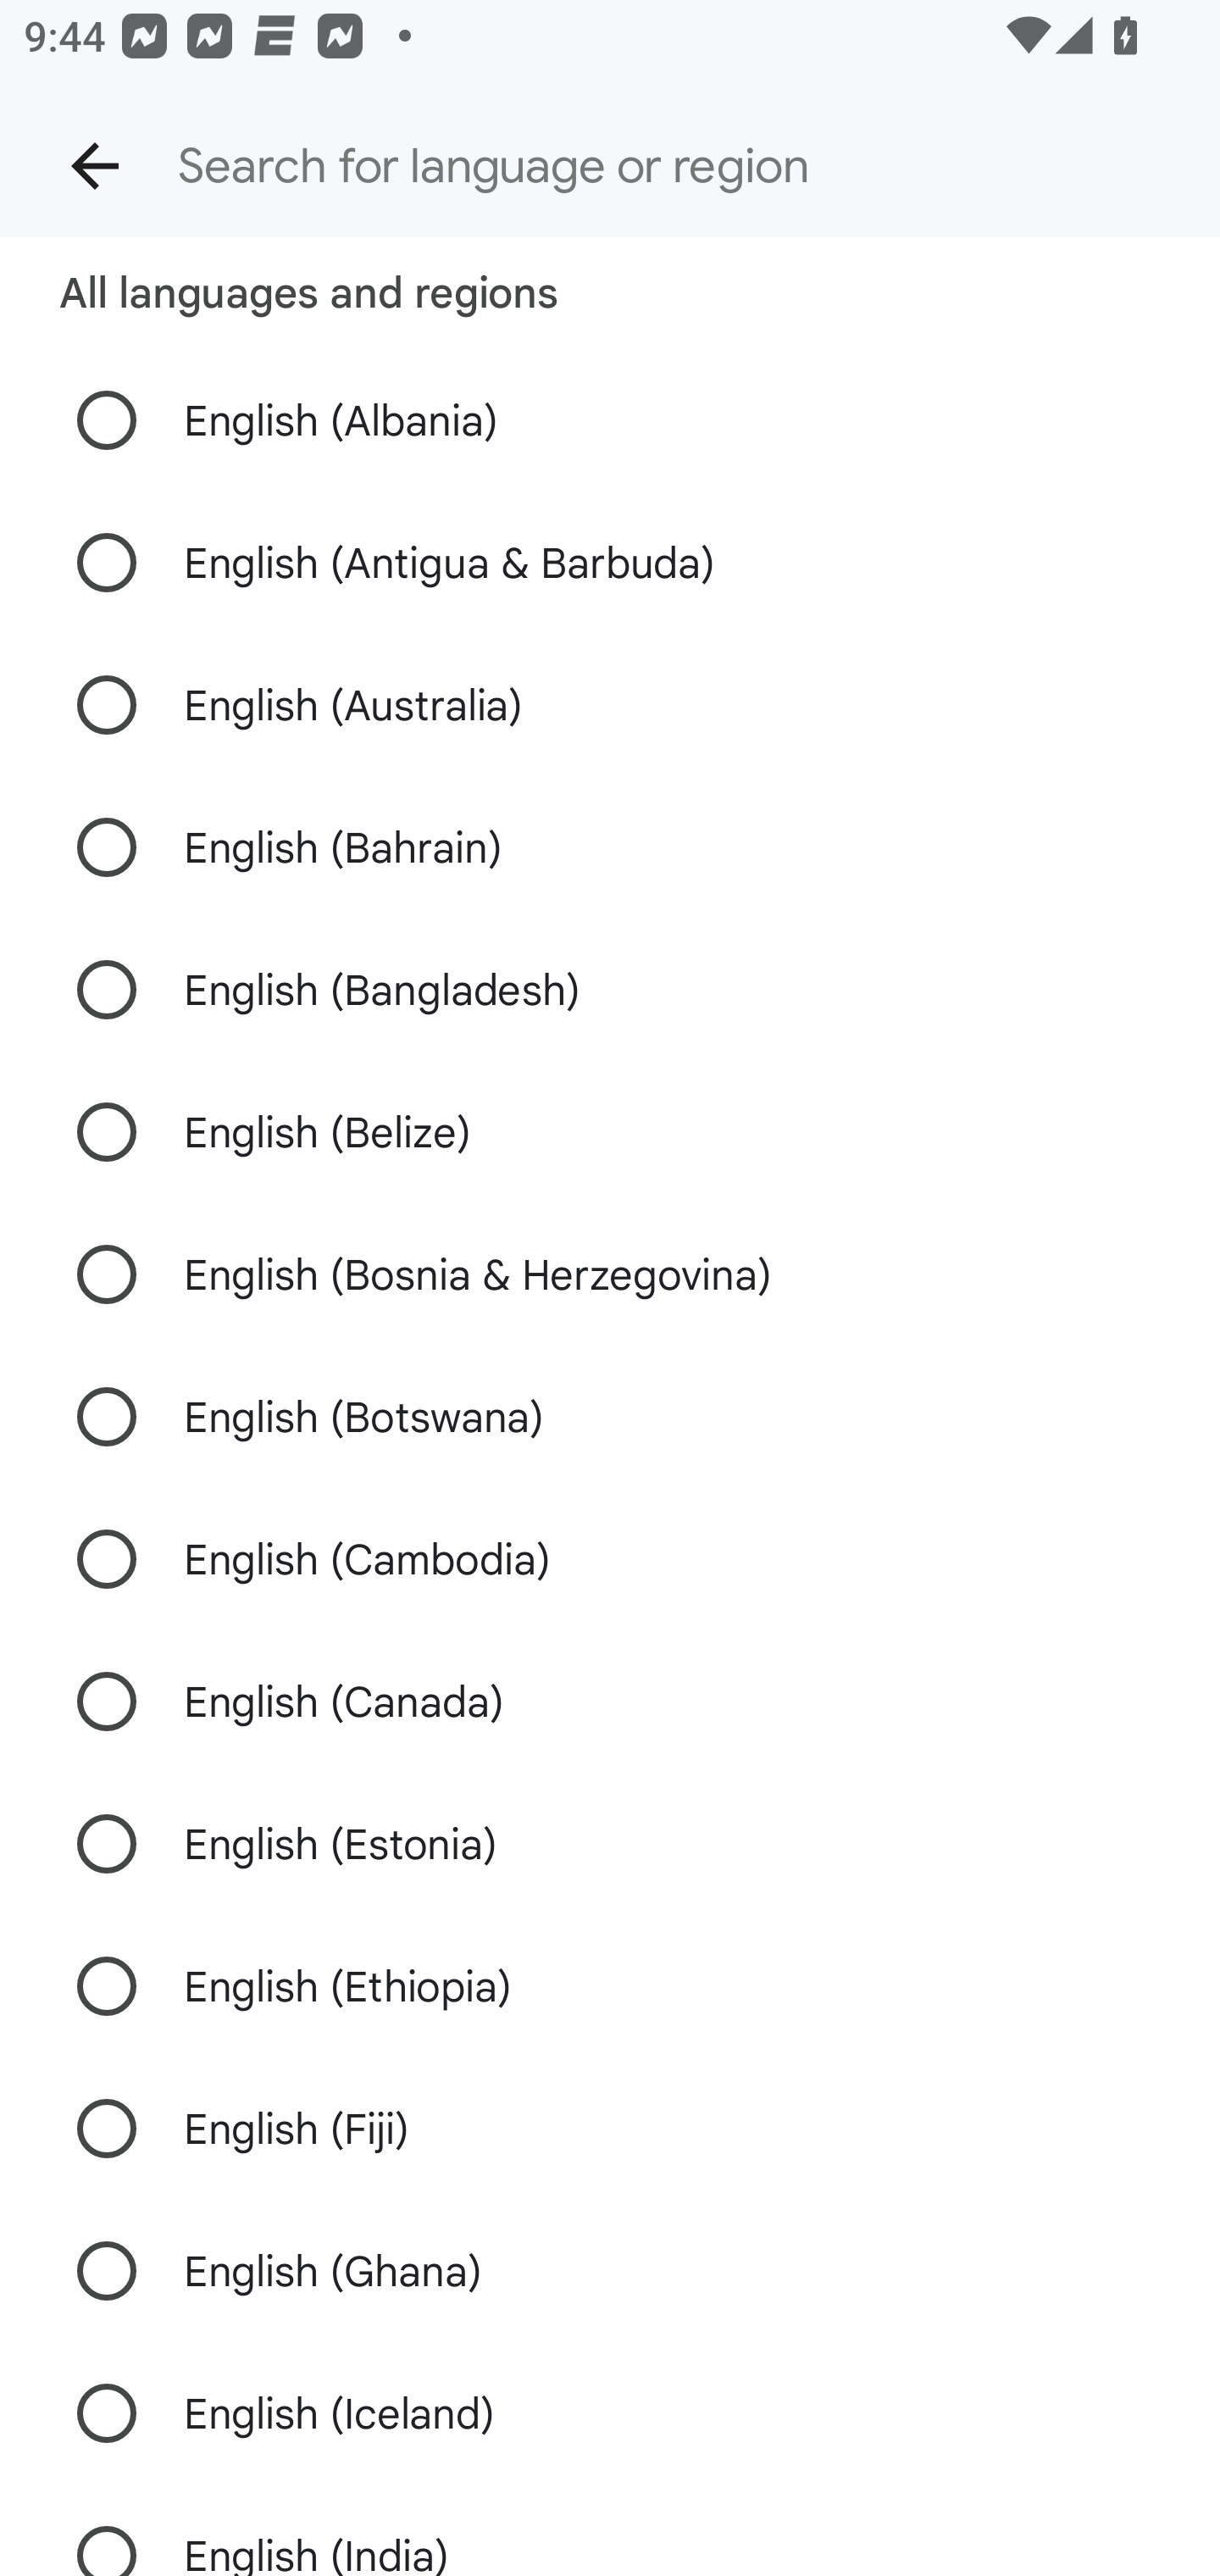  Describe the element at coordinates (610, 1132) in the screenshot. I see `English (Belize)` at that location.